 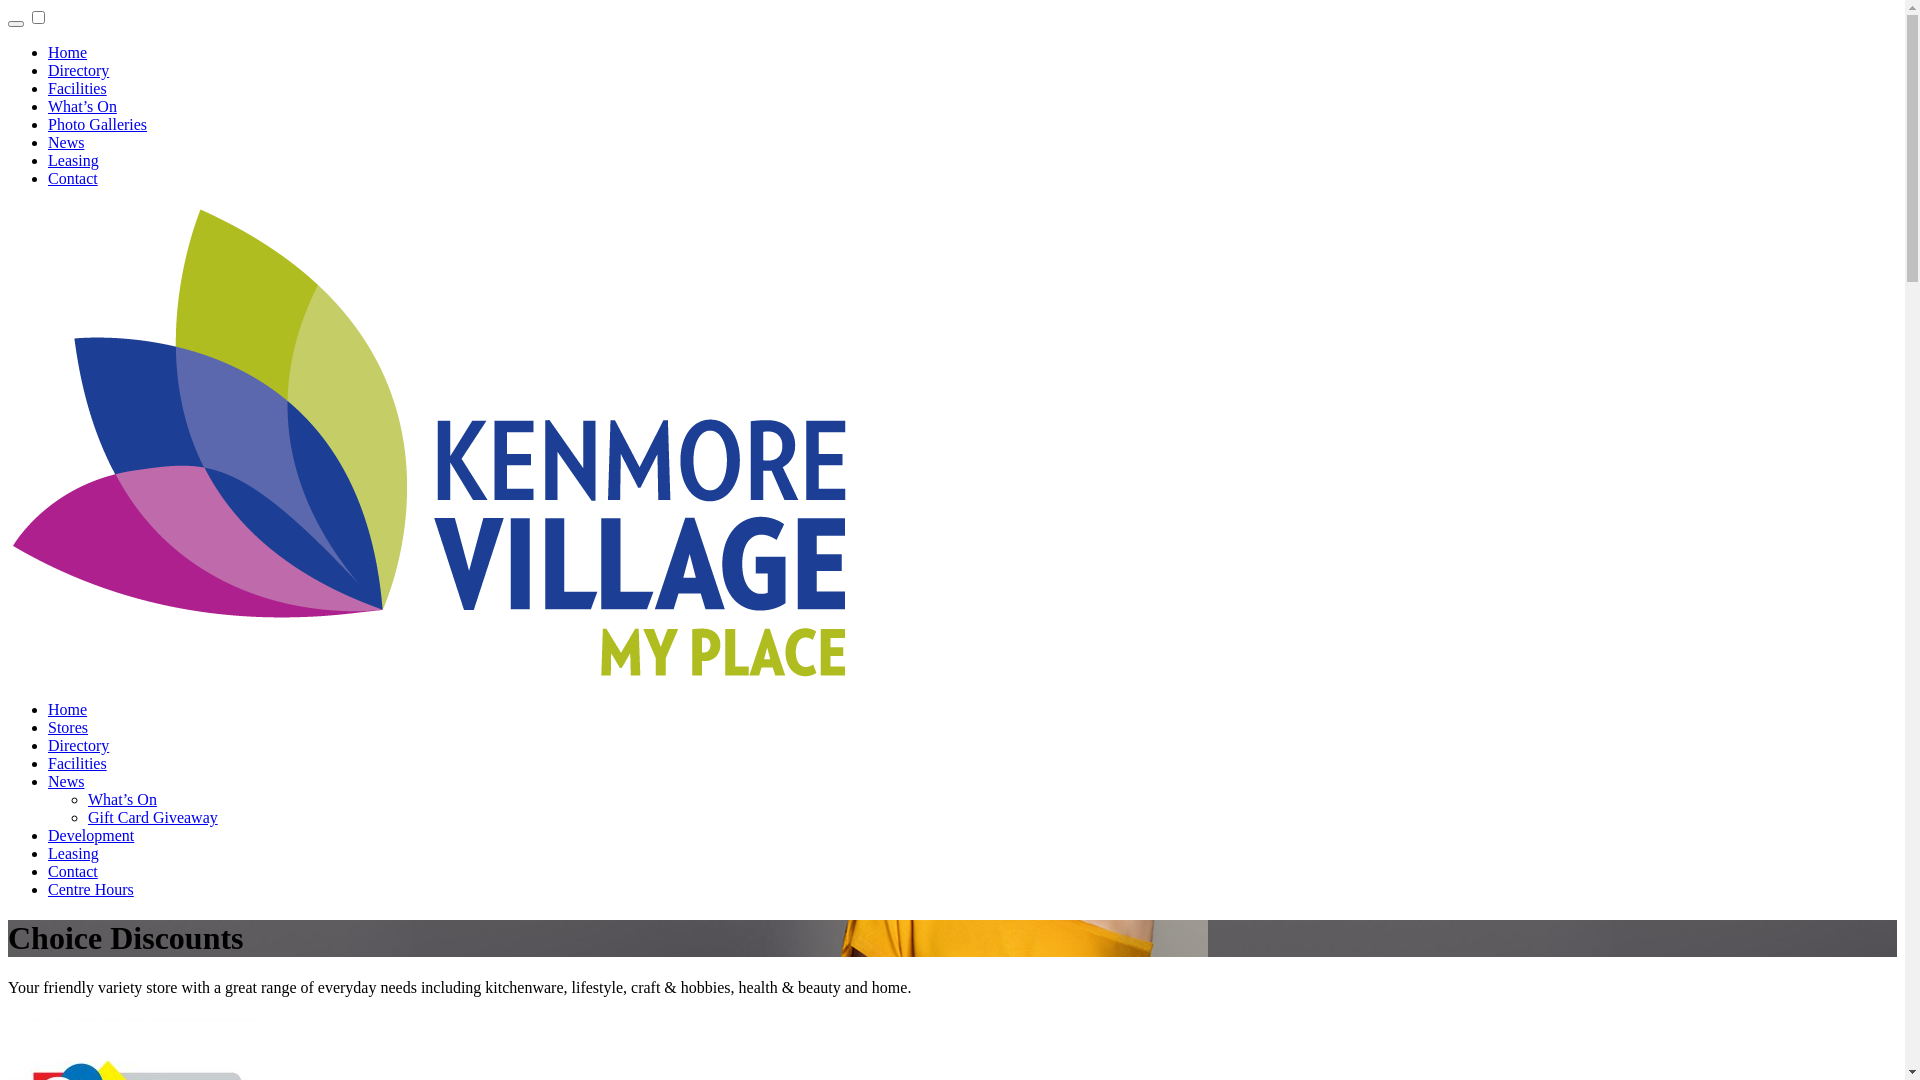 I want to click on News, so click(x=66, y=142).